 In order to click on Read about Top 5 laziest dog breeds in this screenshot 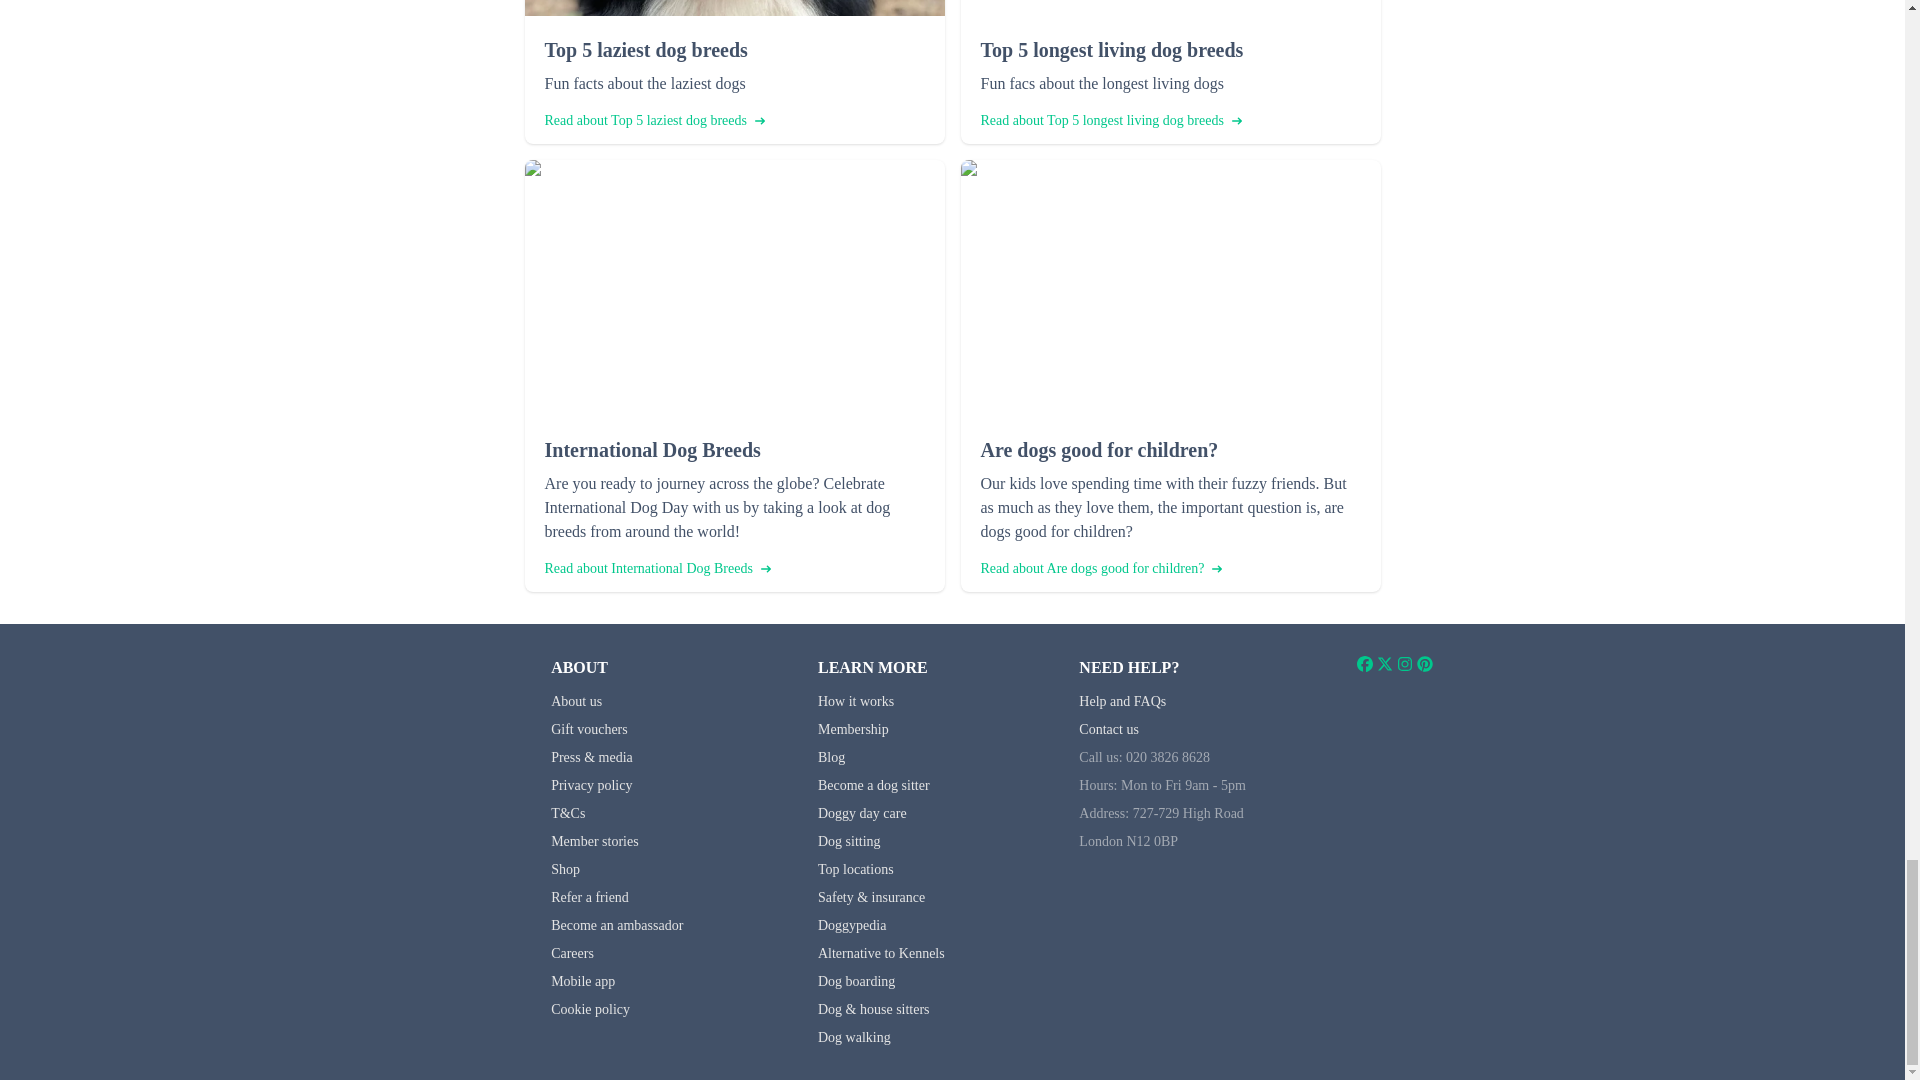, I will do `click(654, 120)`.